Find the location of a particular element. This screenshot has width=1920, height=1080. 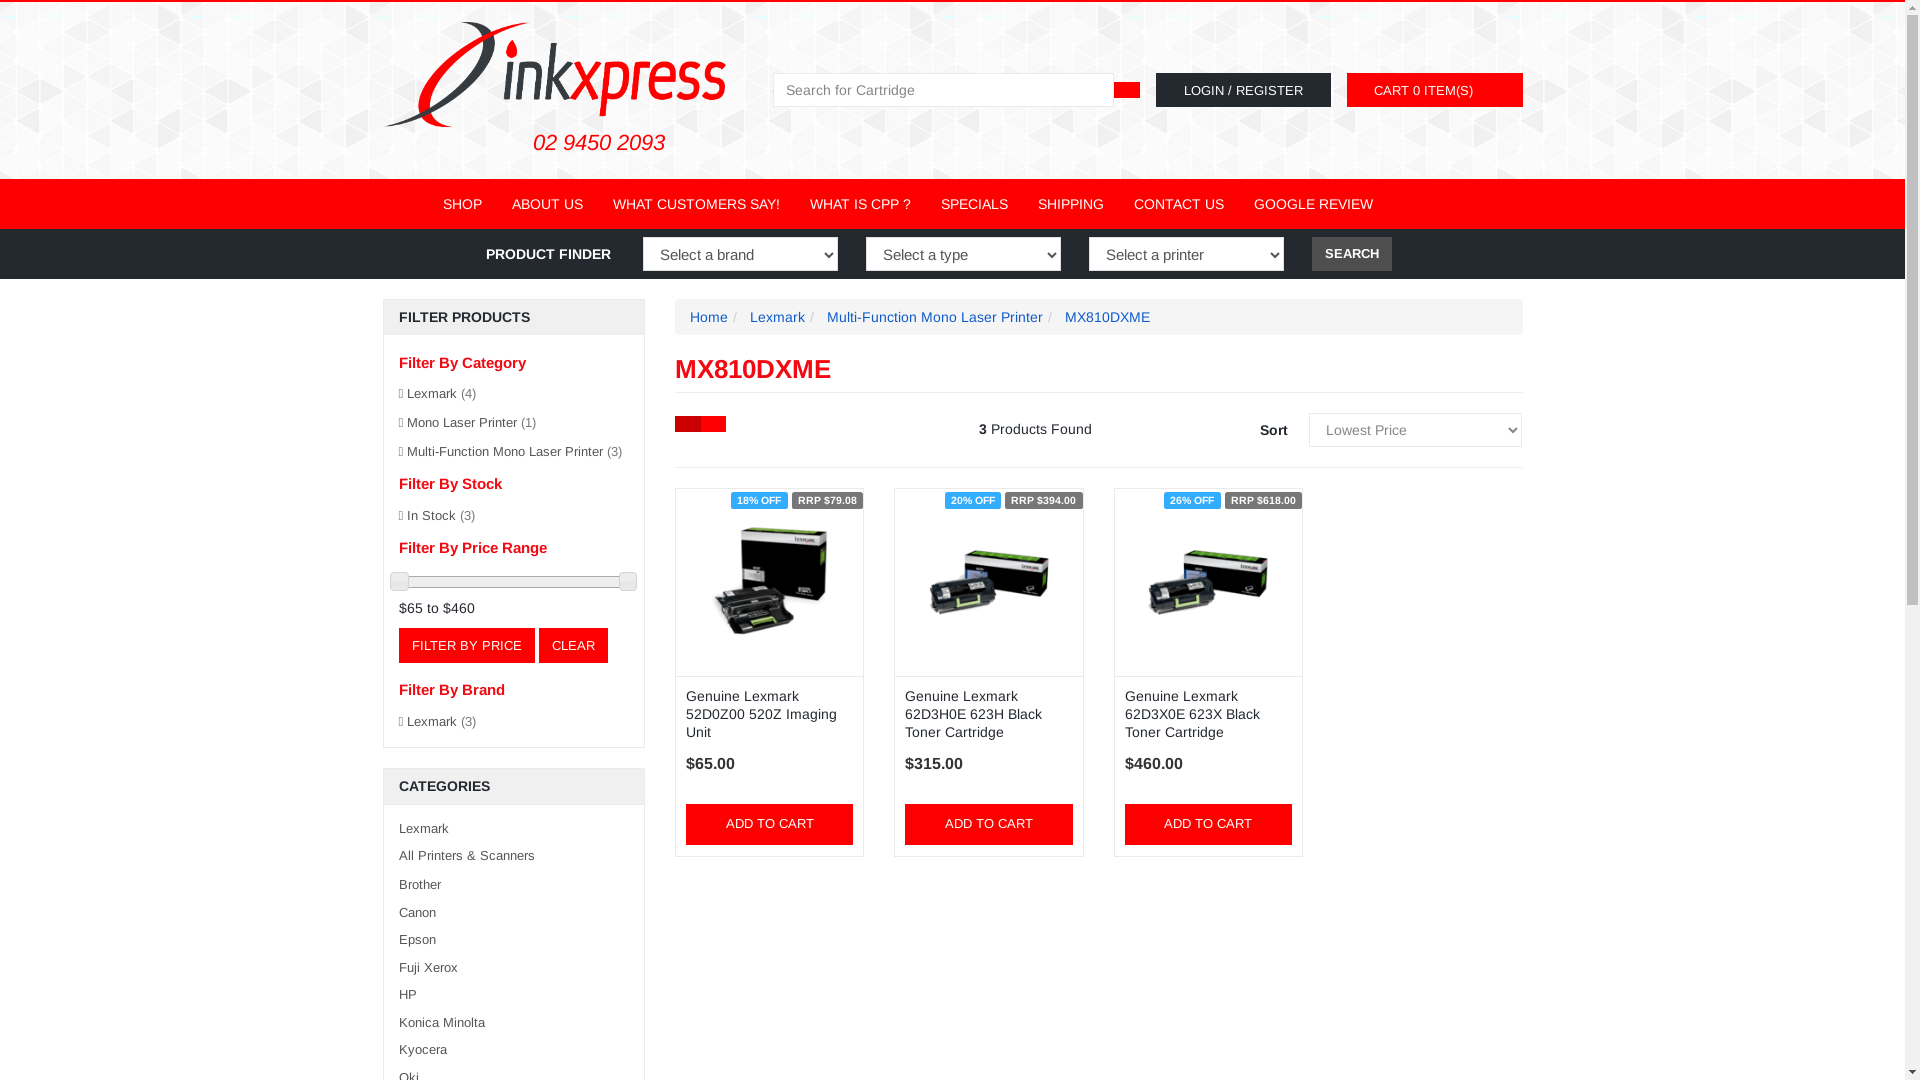

CONTACT US is located at coordinates (1178, 204).